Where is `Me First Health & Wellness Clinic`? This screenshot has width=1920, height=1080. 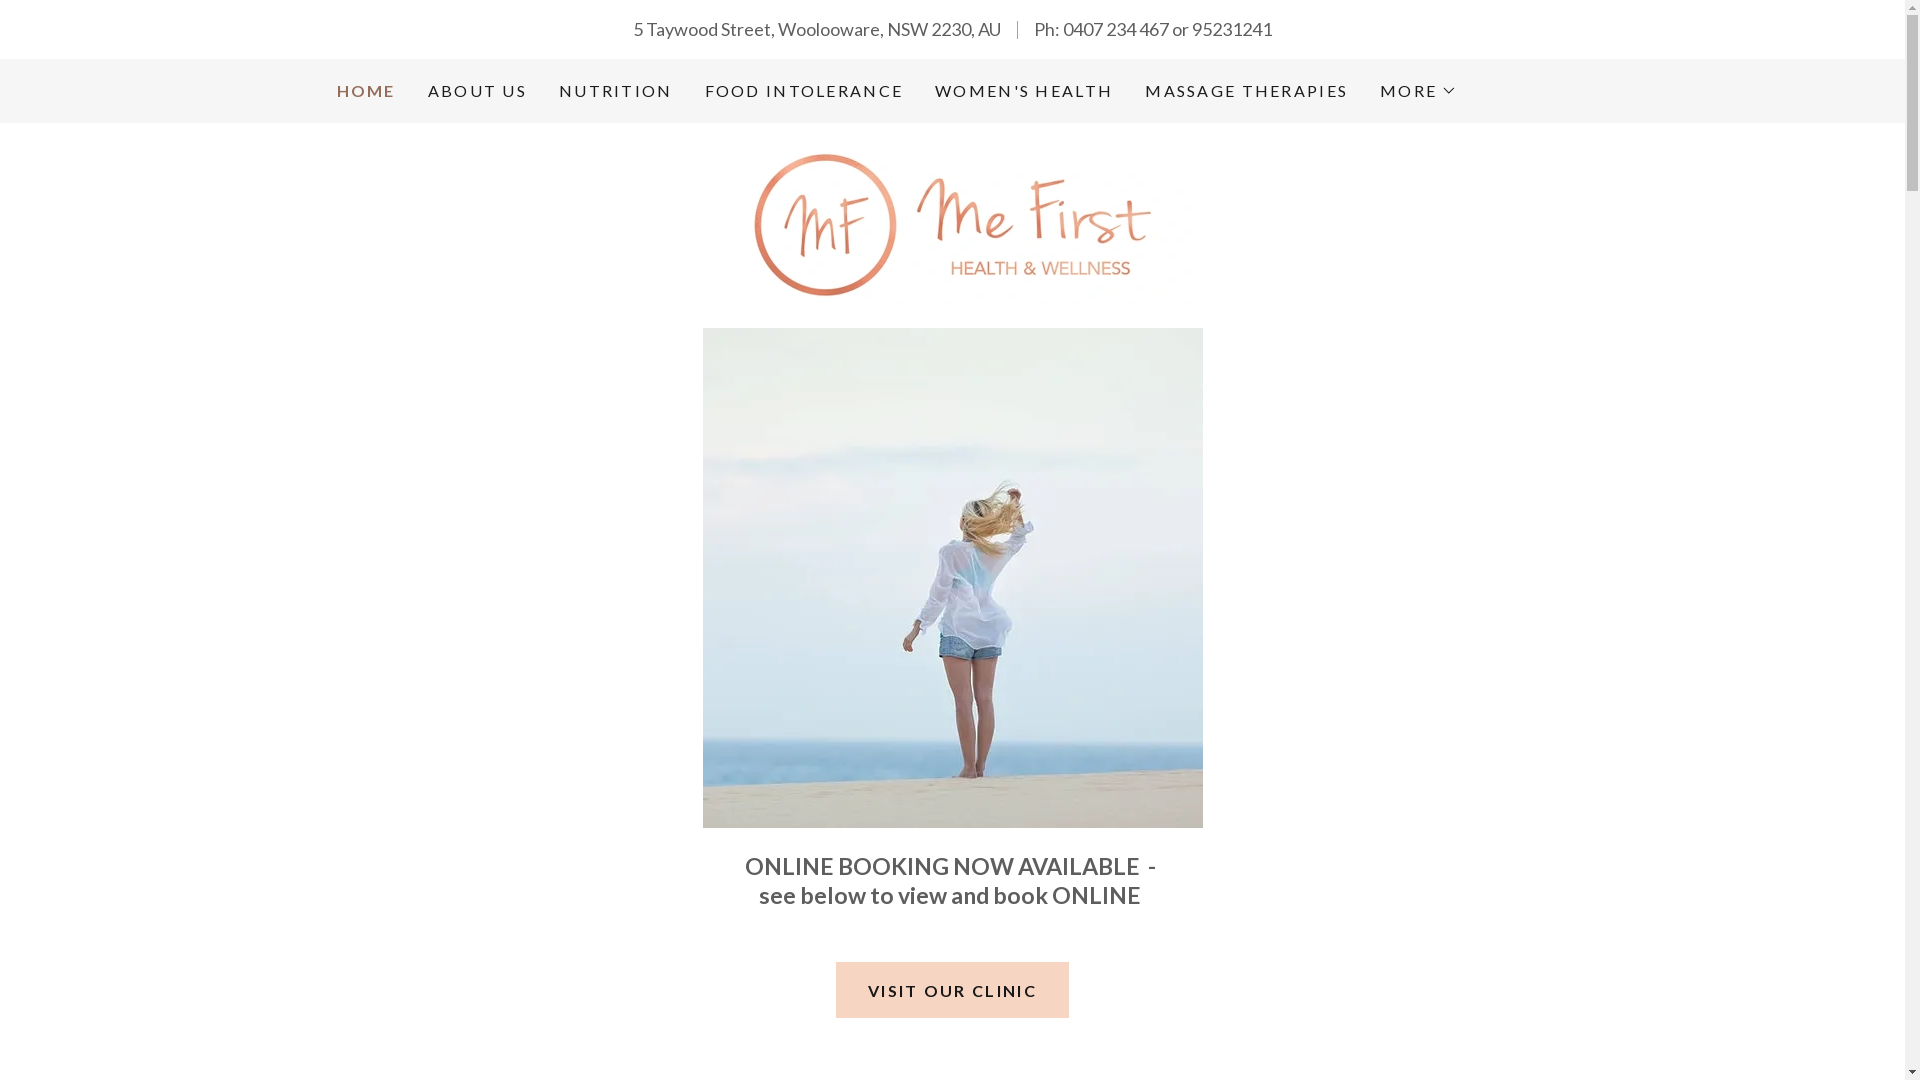
Me First Health & Wellness Clinic is located at coordinates (952, 223).